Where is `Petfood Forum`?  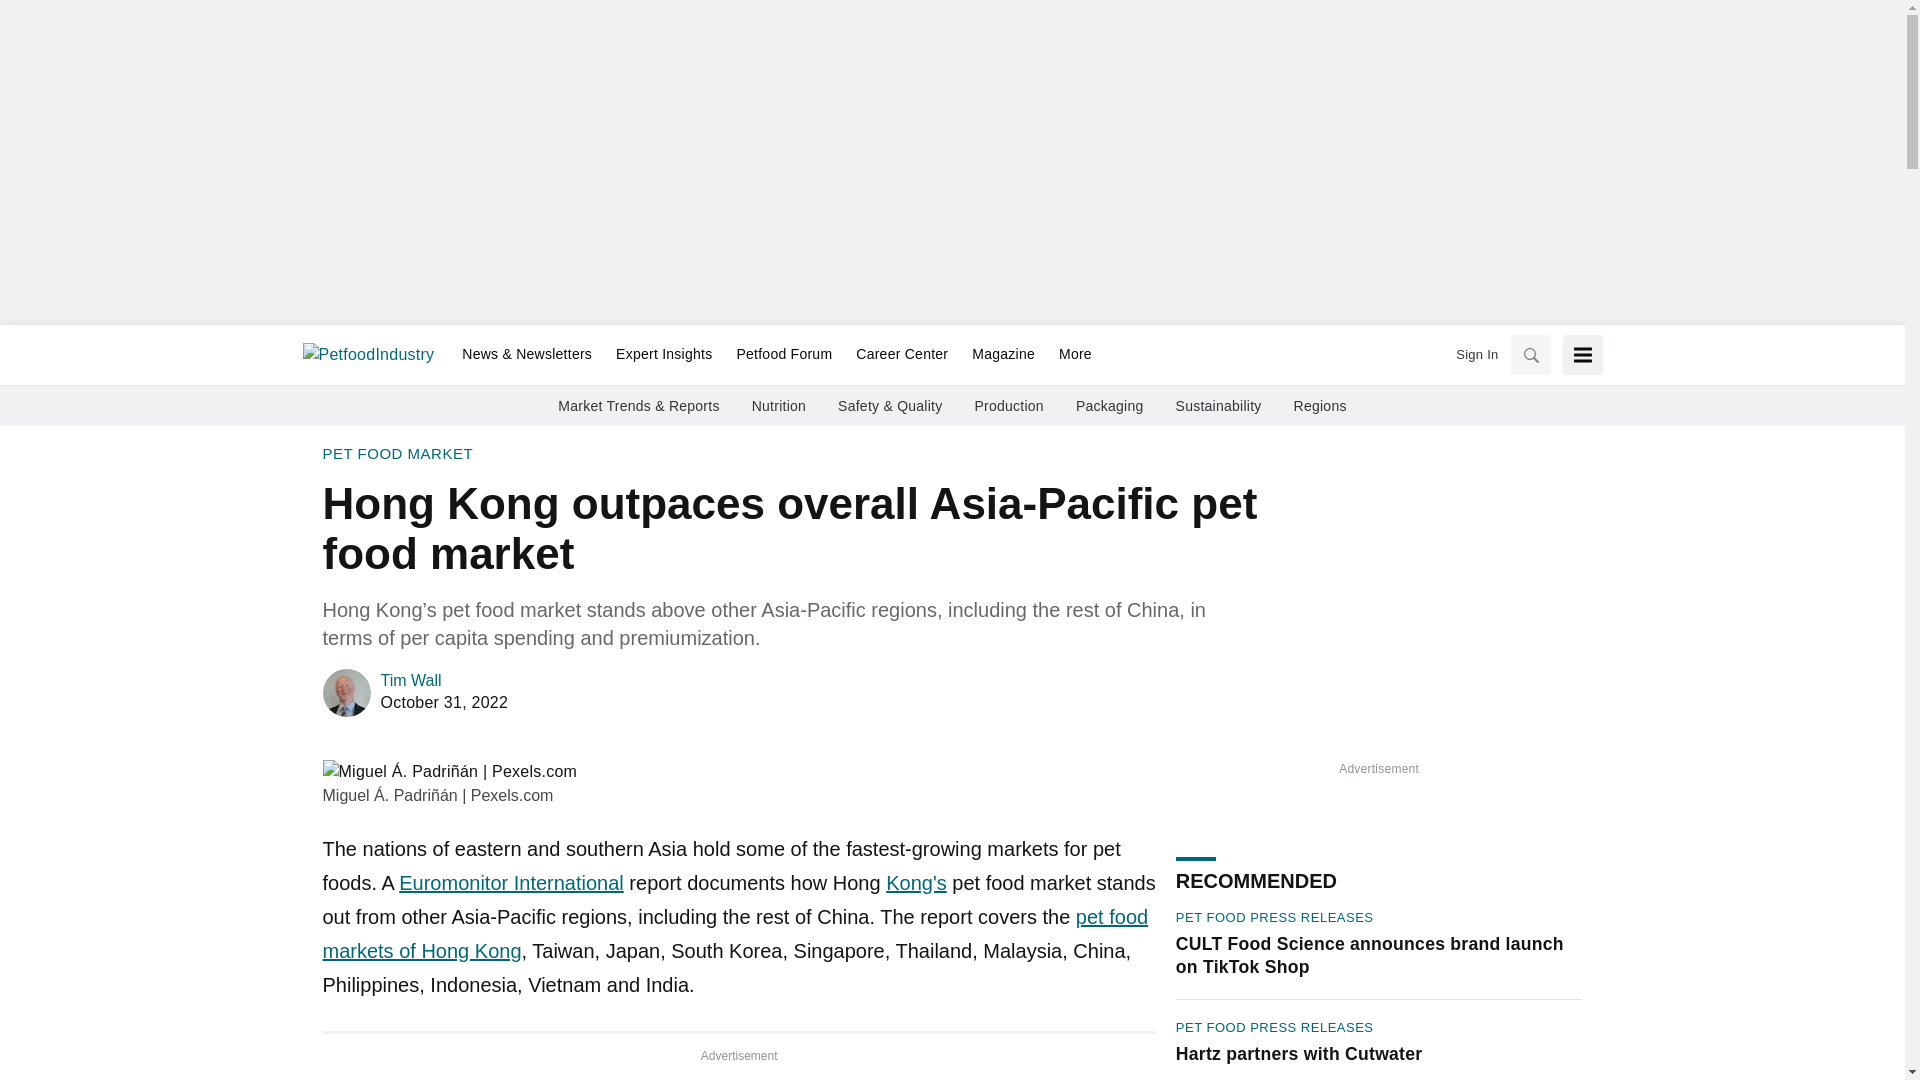
Petfood Forum is located at coordinates (784, 355).